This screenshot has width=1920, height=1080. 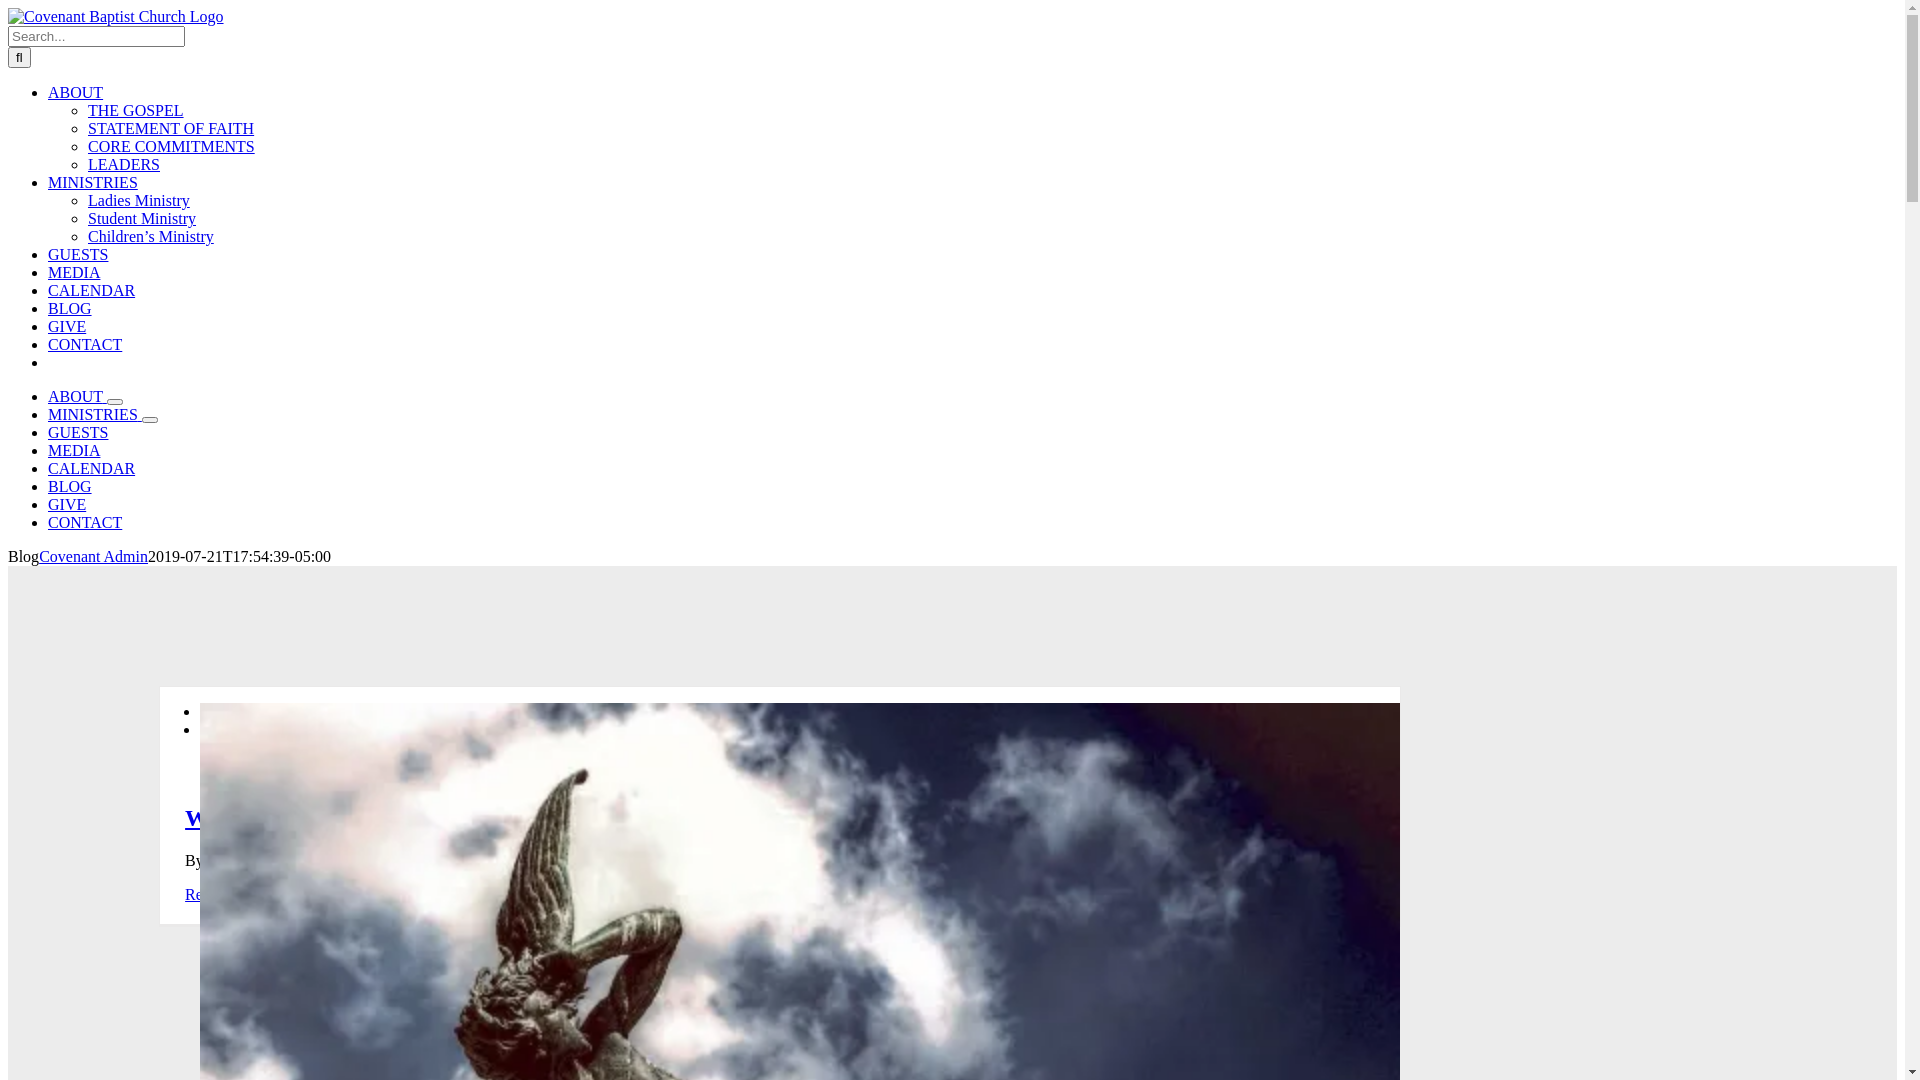 I want to click on CALENDAR, so click(x=92, y=290).